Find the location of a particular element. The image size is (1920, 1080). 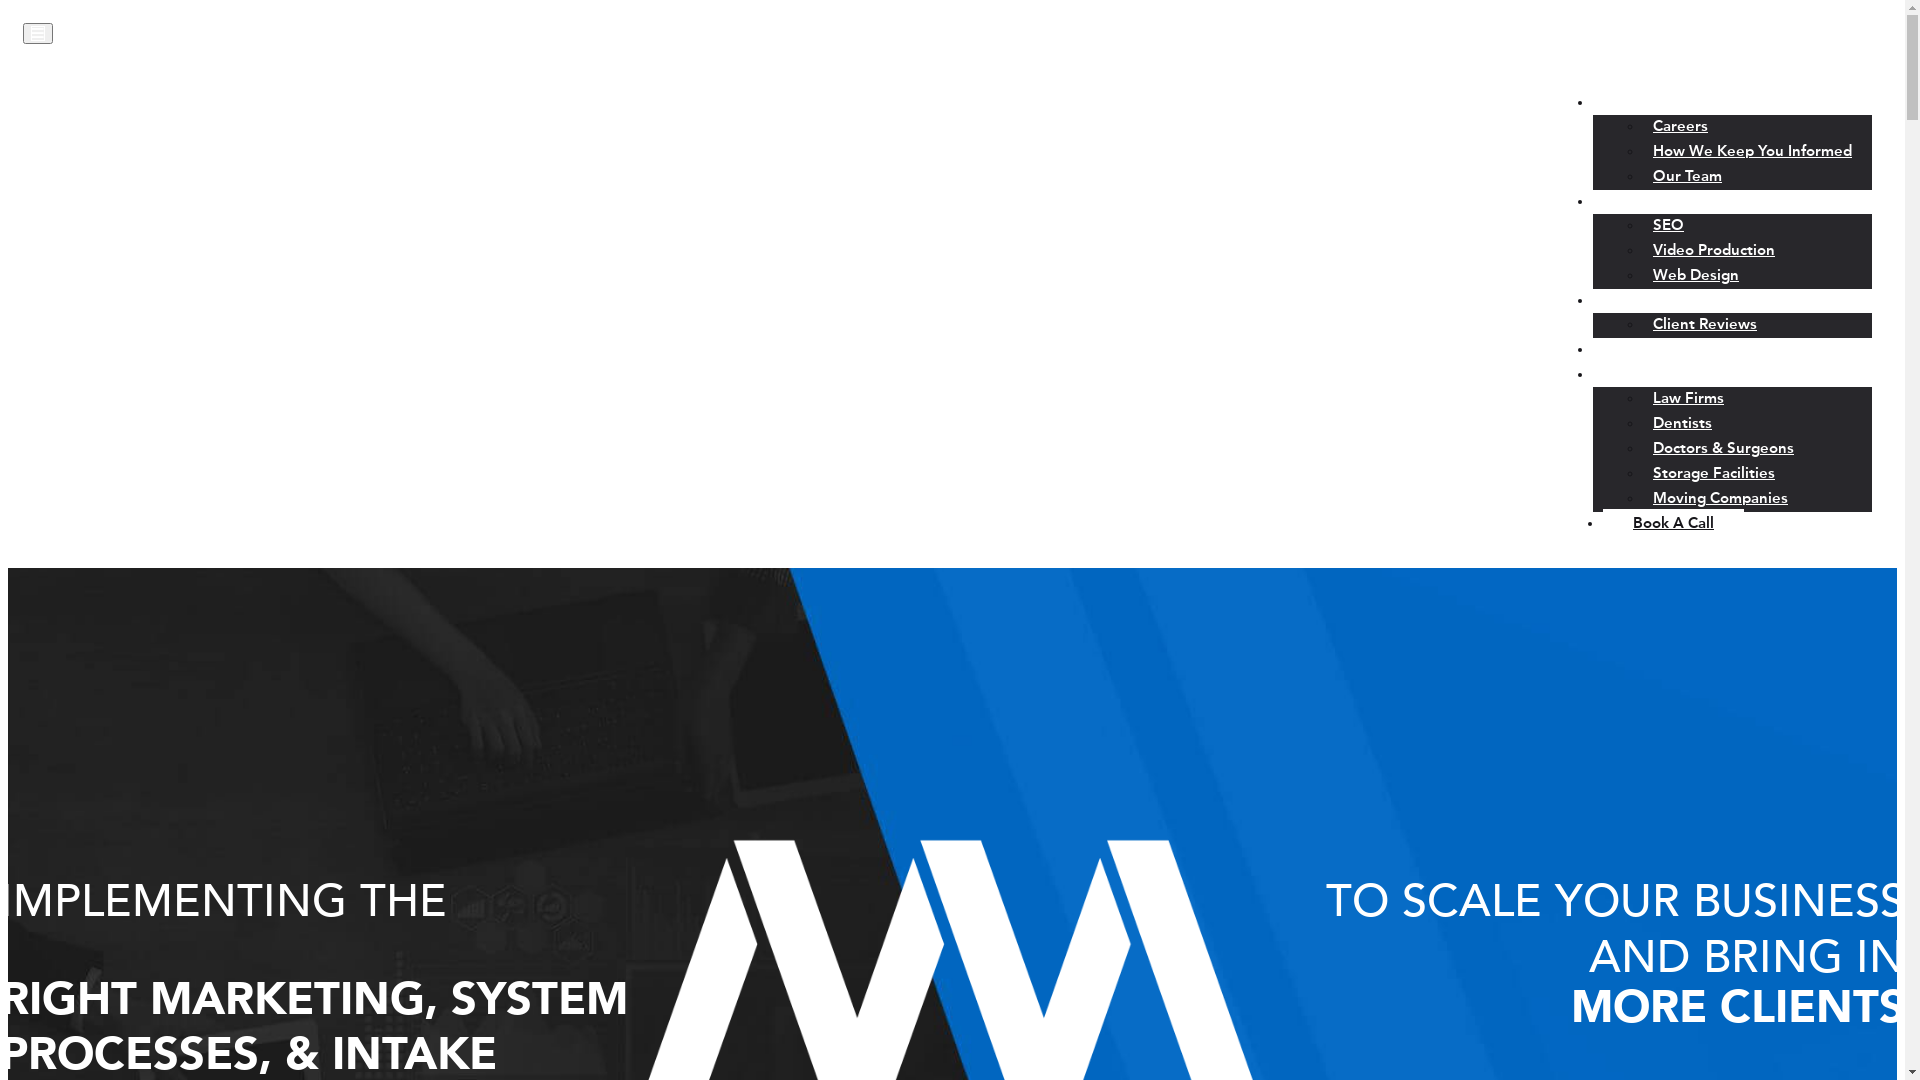

800-997-7336 is located at coordinates (1804, 54).